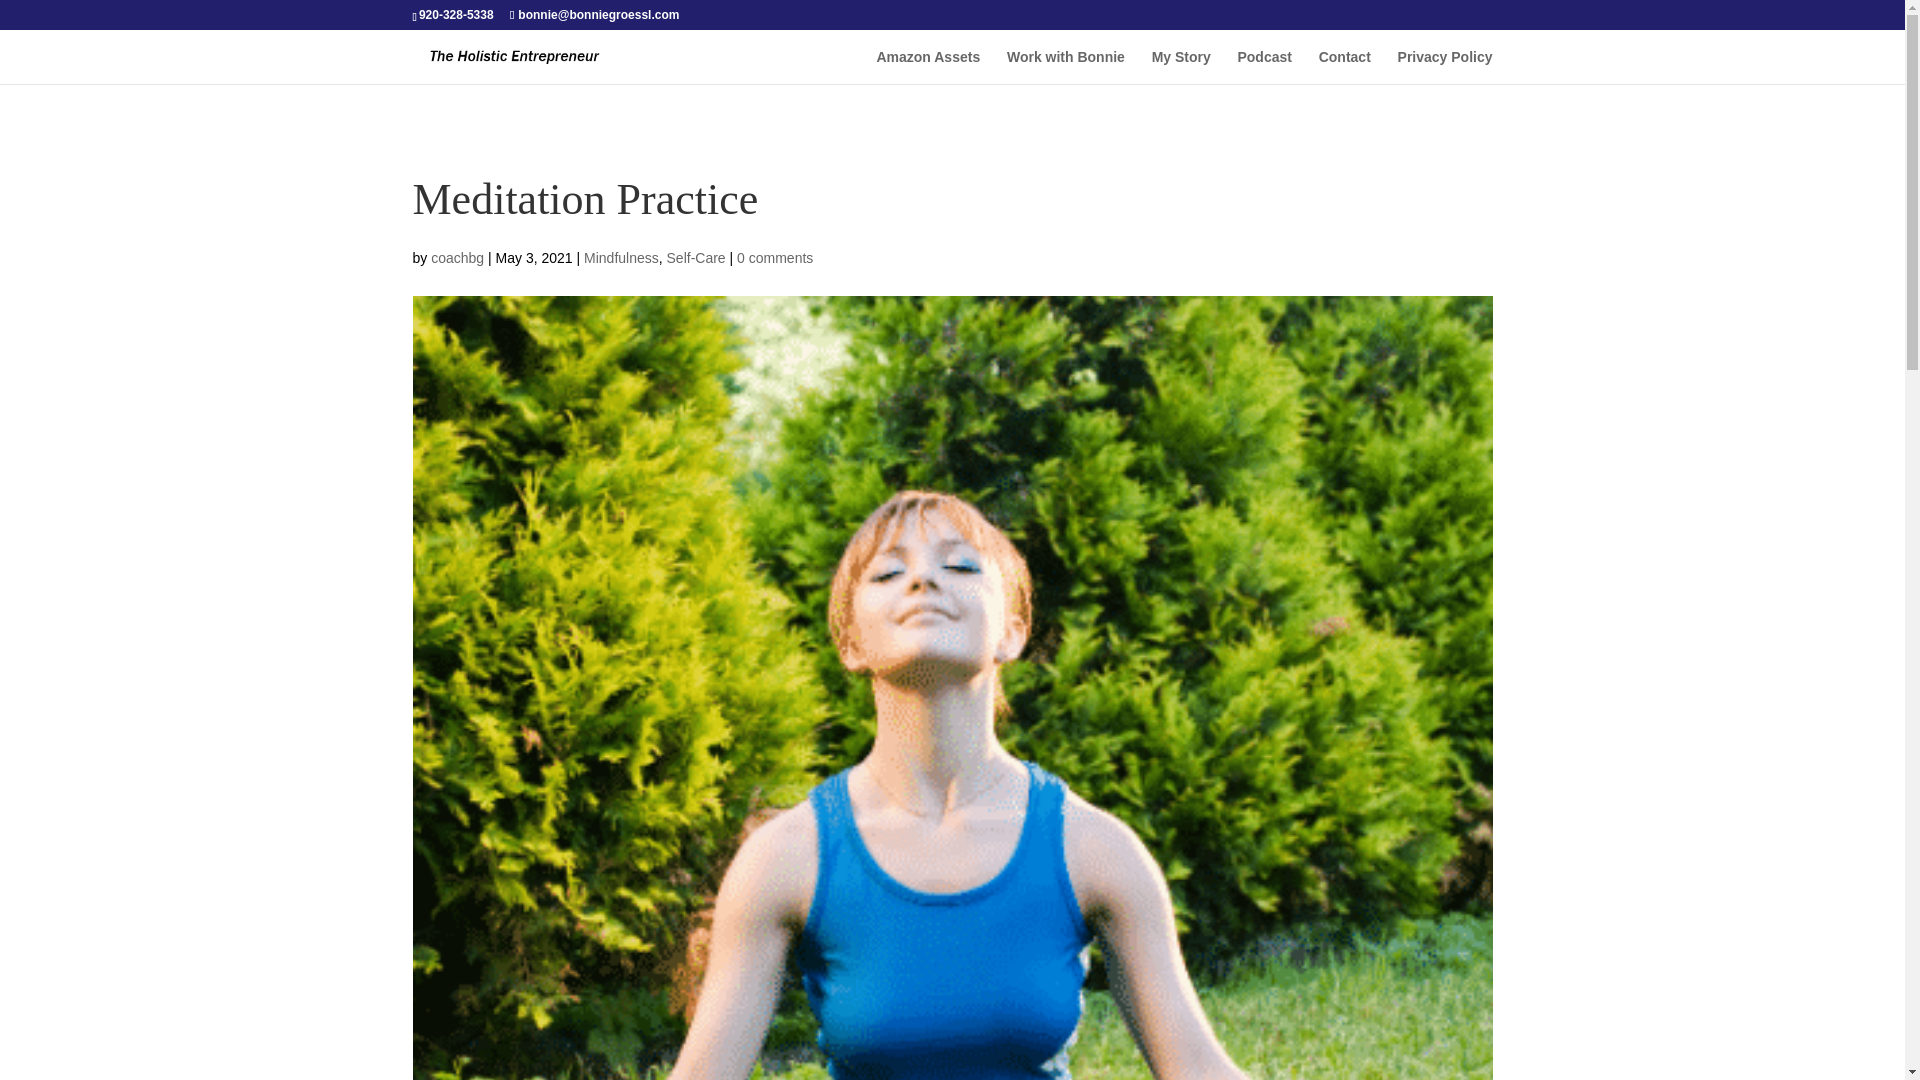 The width and height of the screenshot is (1920, 1080). I want to click on Amazon Assets, so click(927, 66).